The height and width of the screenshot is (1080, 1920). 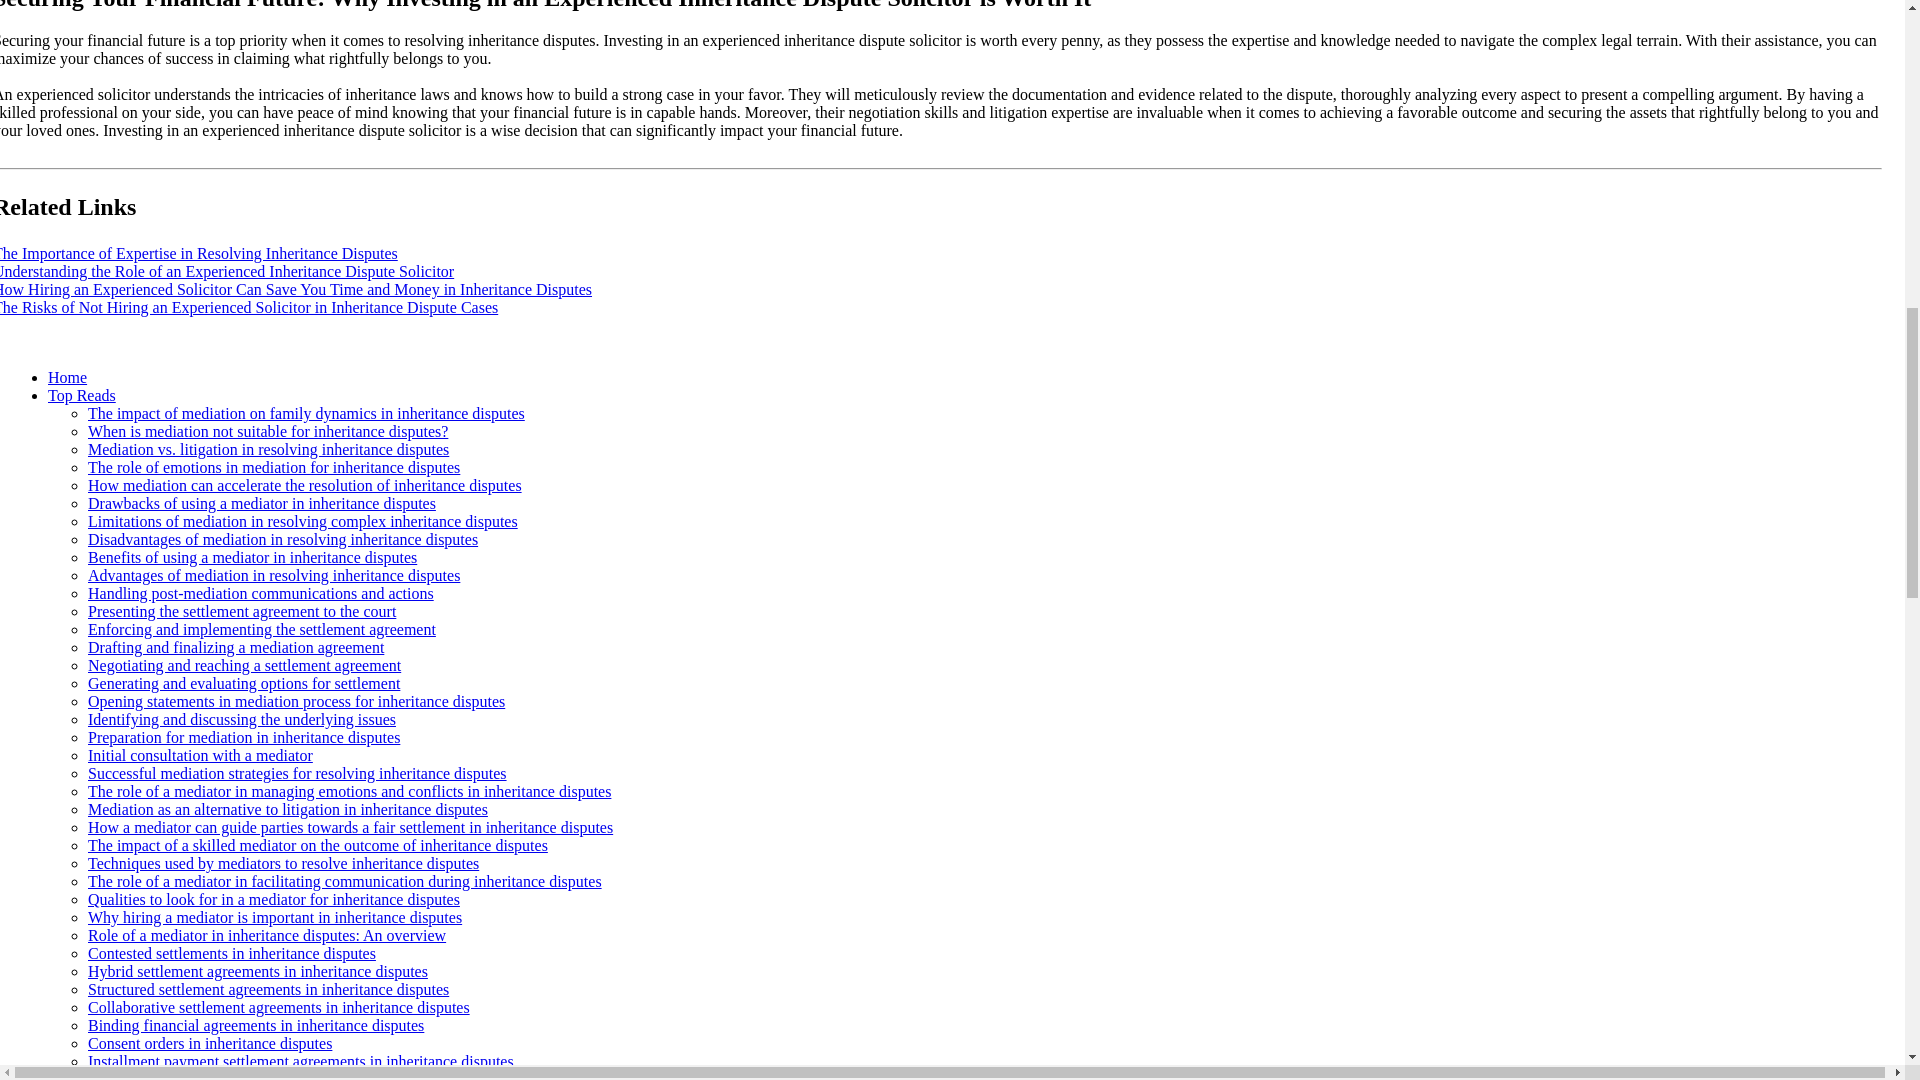 What do you see at coordinates (283, 539) in the screenshot?
I see `Disadvantages of mediation in resolving inheritance disputes` at bounding box center [283, 539].